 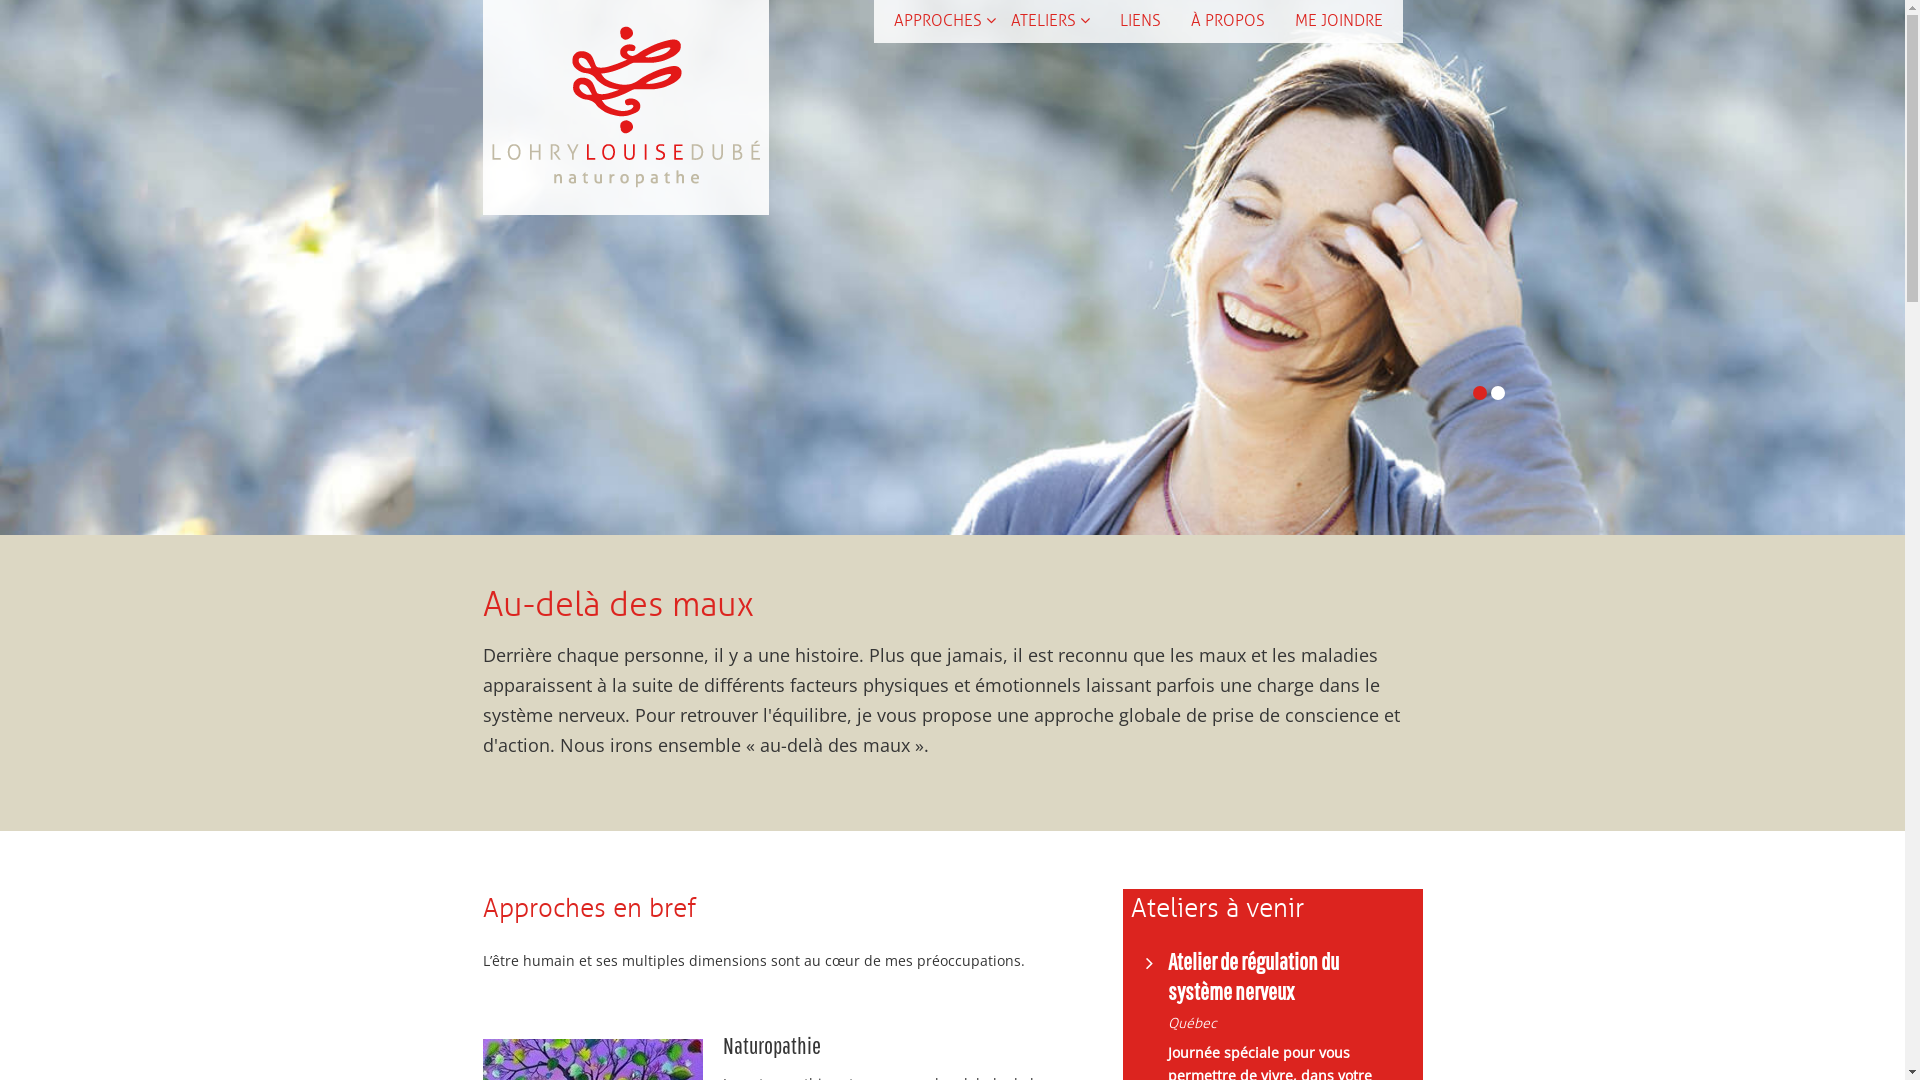 What do you see at coordinates (945, 21) in the screenshot?
I see `APPROCHES` at bounding box center [945, 21].